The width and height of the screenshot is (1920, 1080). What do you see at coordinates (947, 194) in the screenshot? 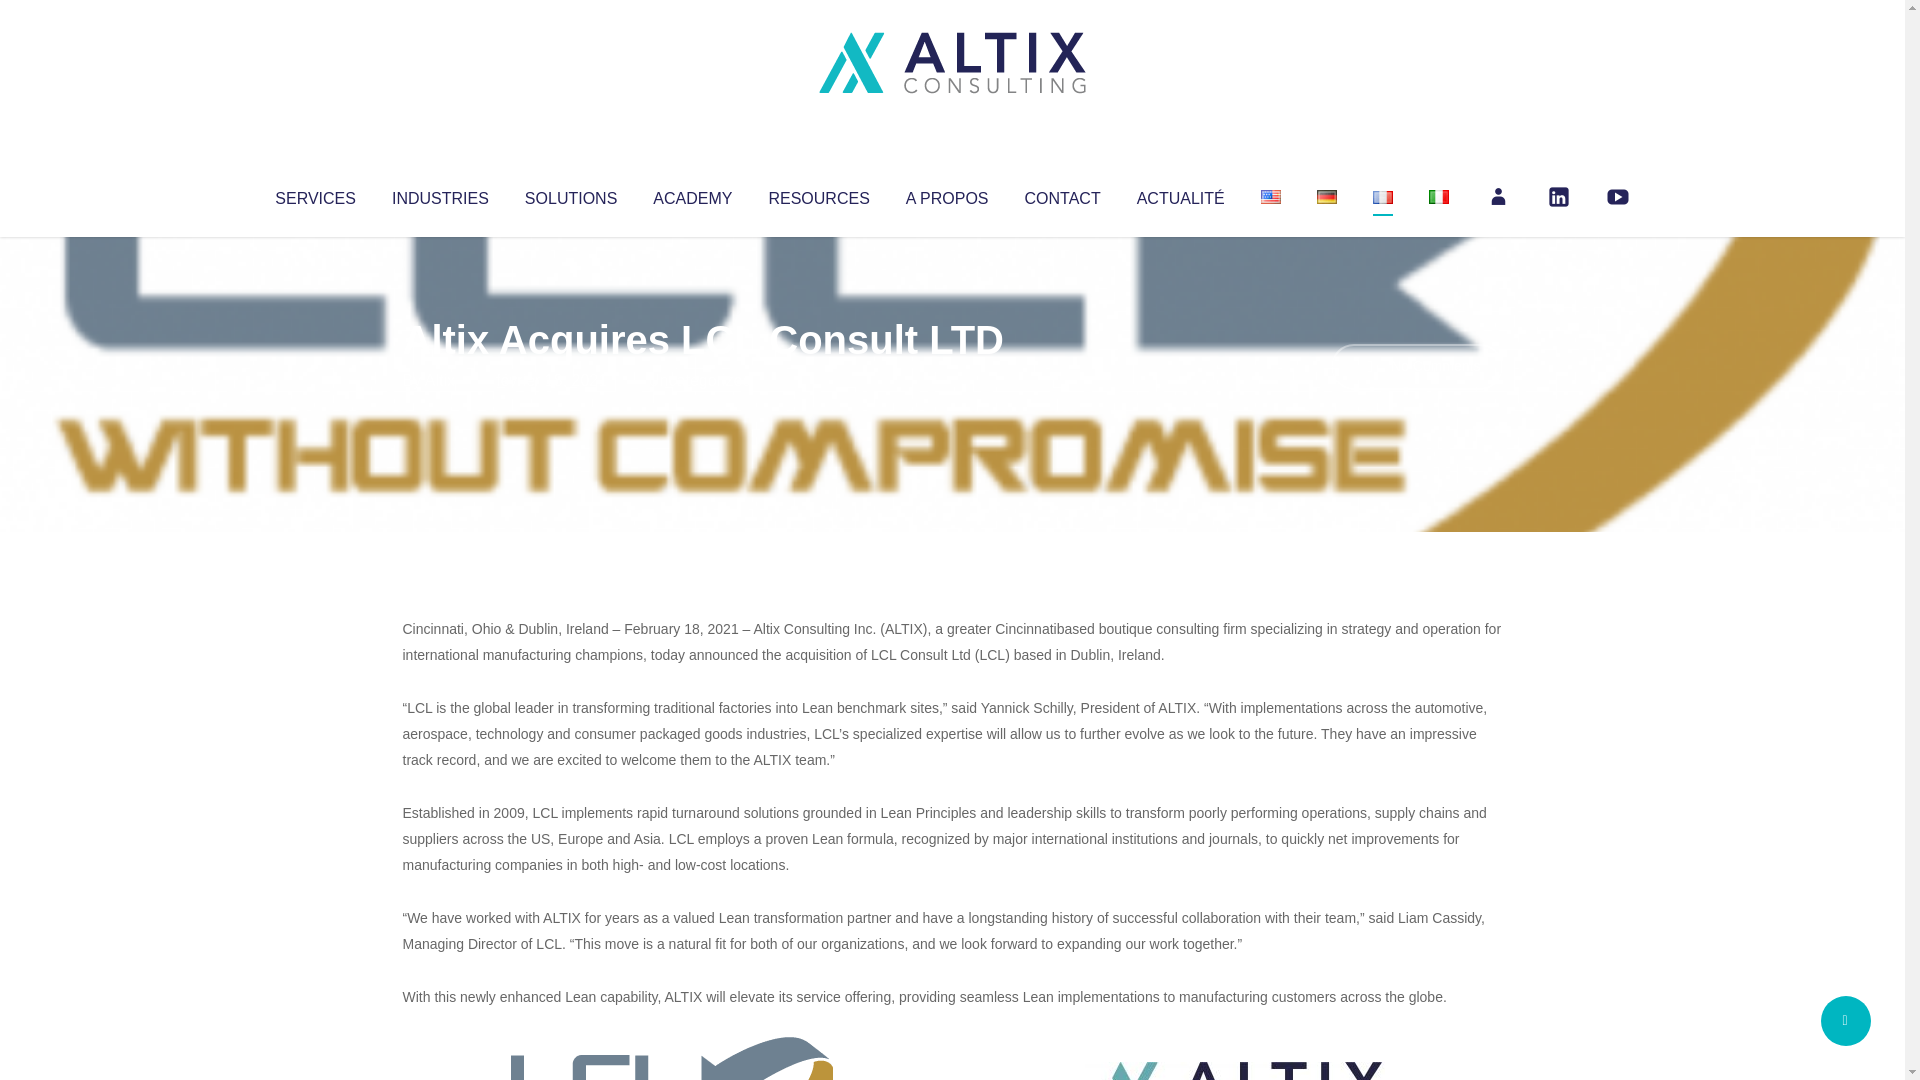
I see `A PROPOS` at bounding box center [947, 194].